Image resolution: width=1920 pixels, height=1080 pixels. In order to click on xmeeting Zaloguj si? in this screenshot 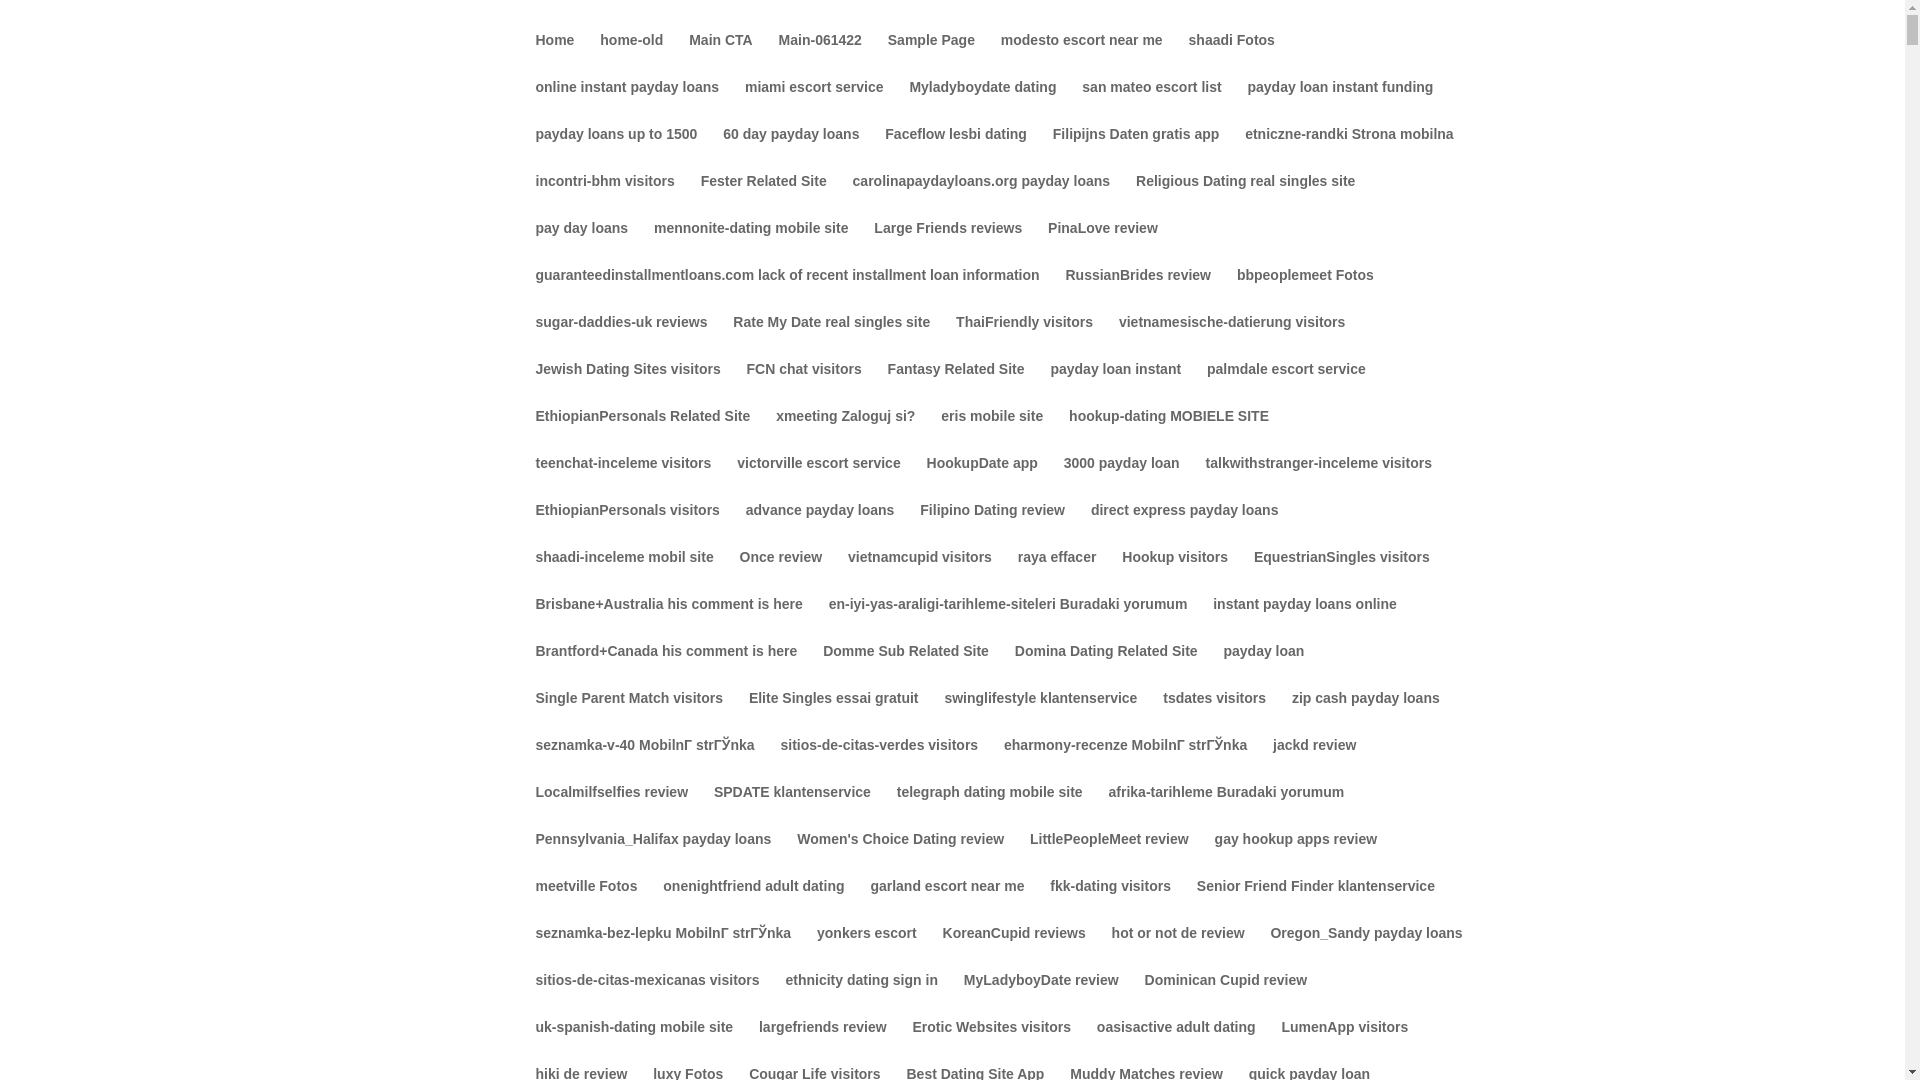, I will do `click(845, 432)`.